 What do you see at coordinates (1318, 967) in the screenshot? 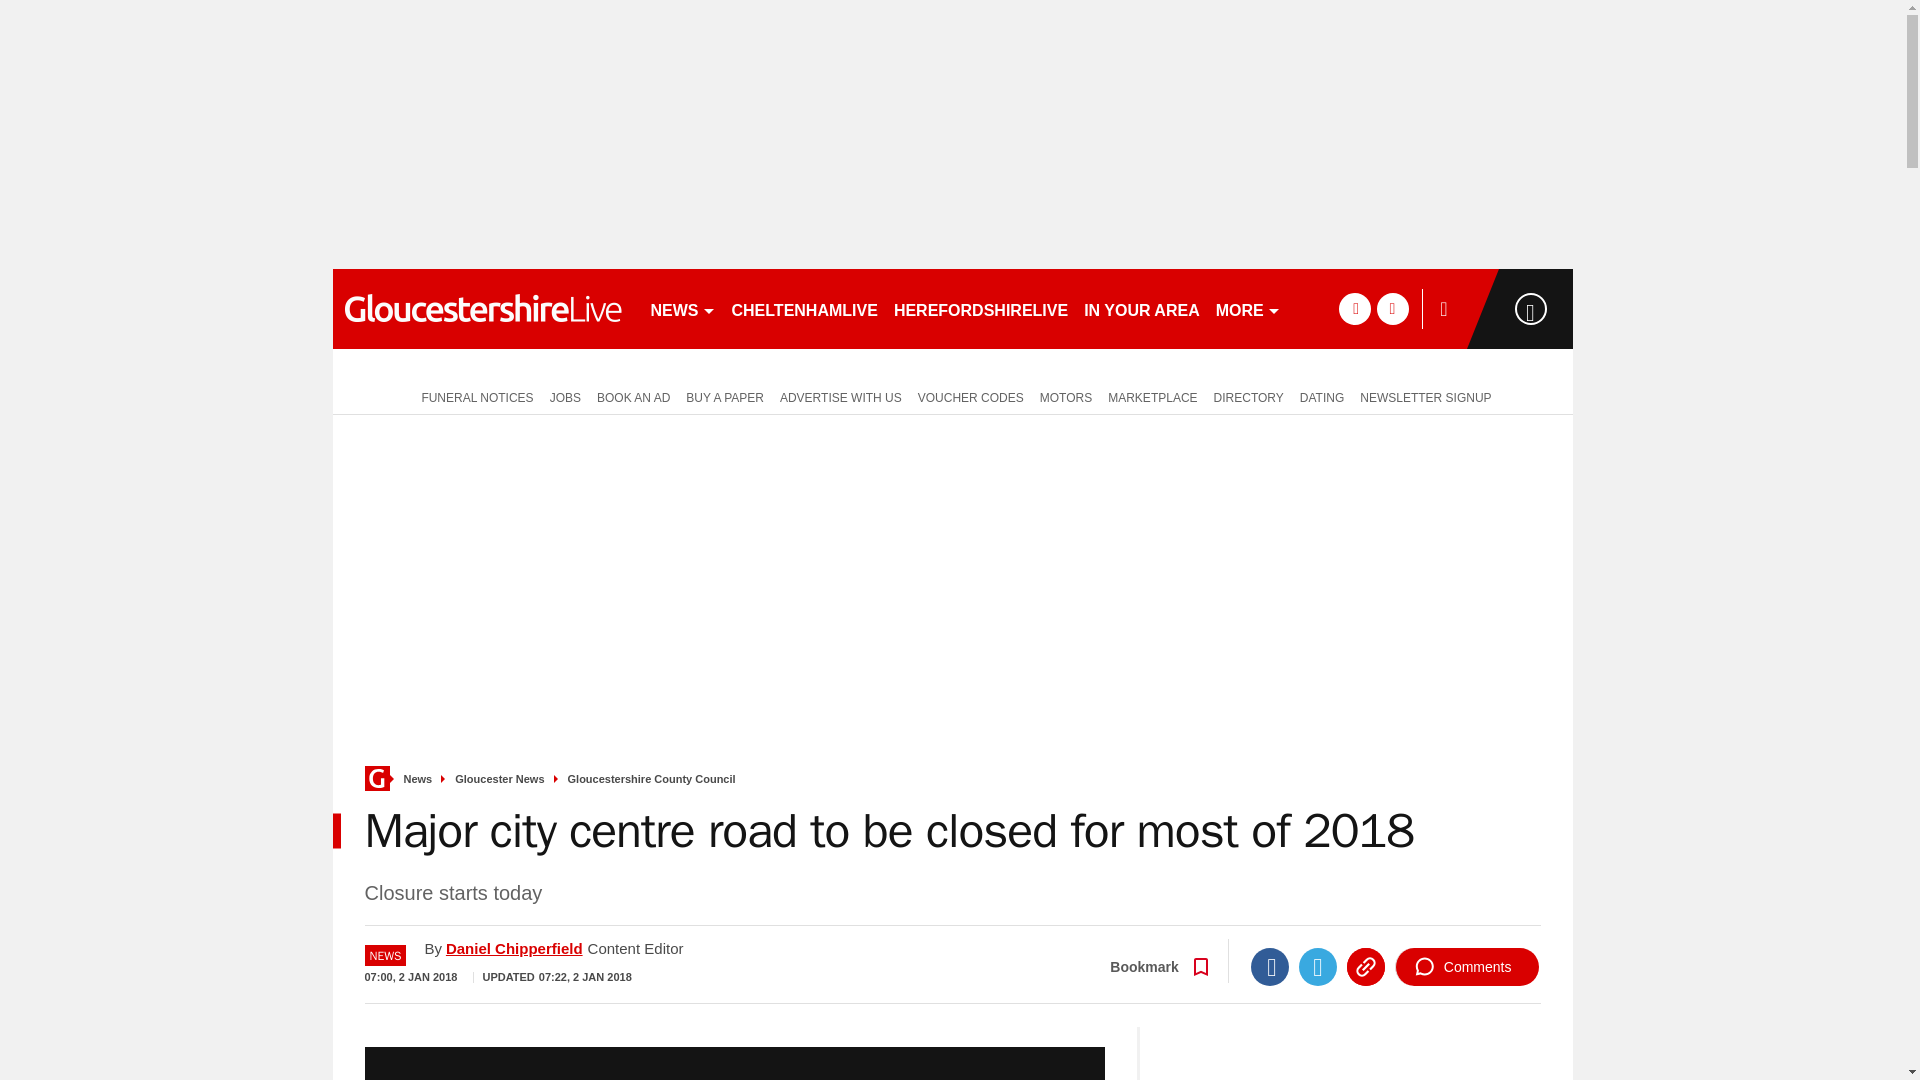
I see `Twitter` at bounding box center [1318, 967].